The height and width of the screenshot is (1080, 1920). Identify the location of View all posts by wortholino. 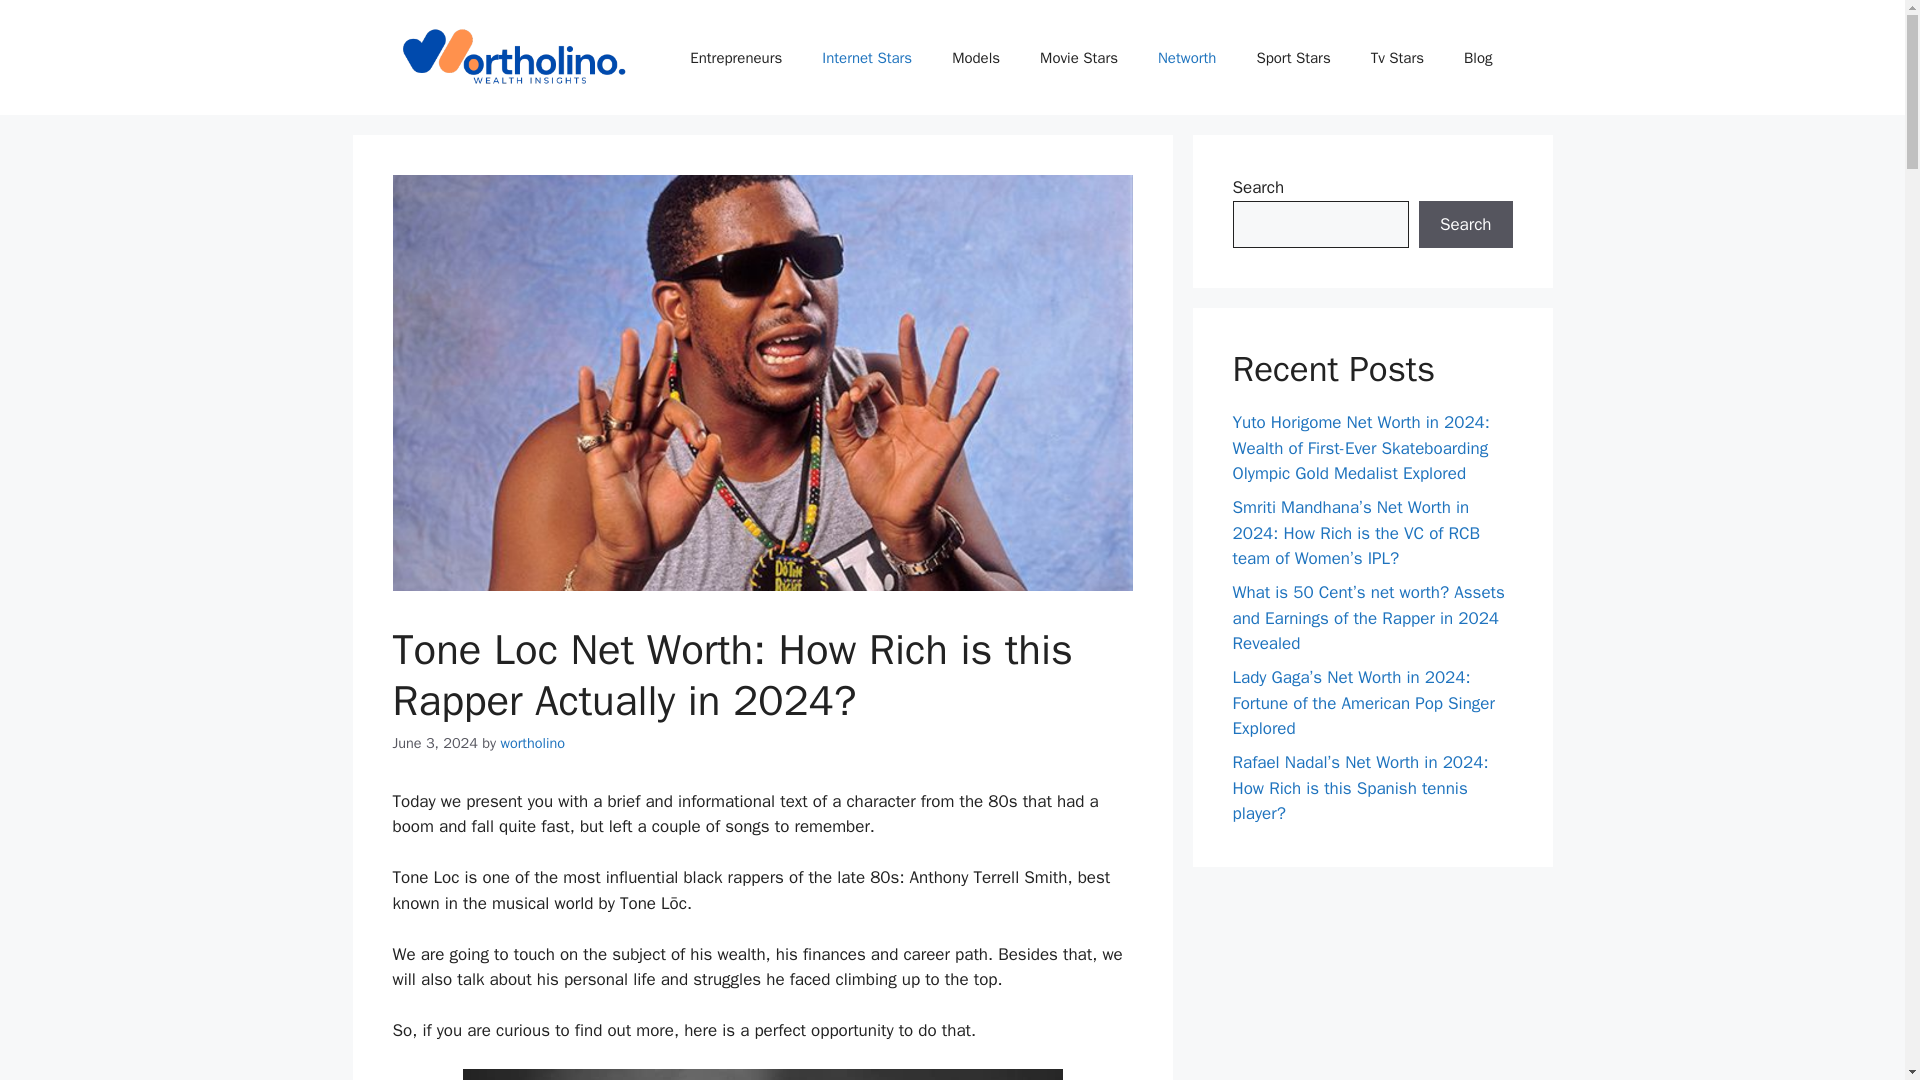
(532, 742).